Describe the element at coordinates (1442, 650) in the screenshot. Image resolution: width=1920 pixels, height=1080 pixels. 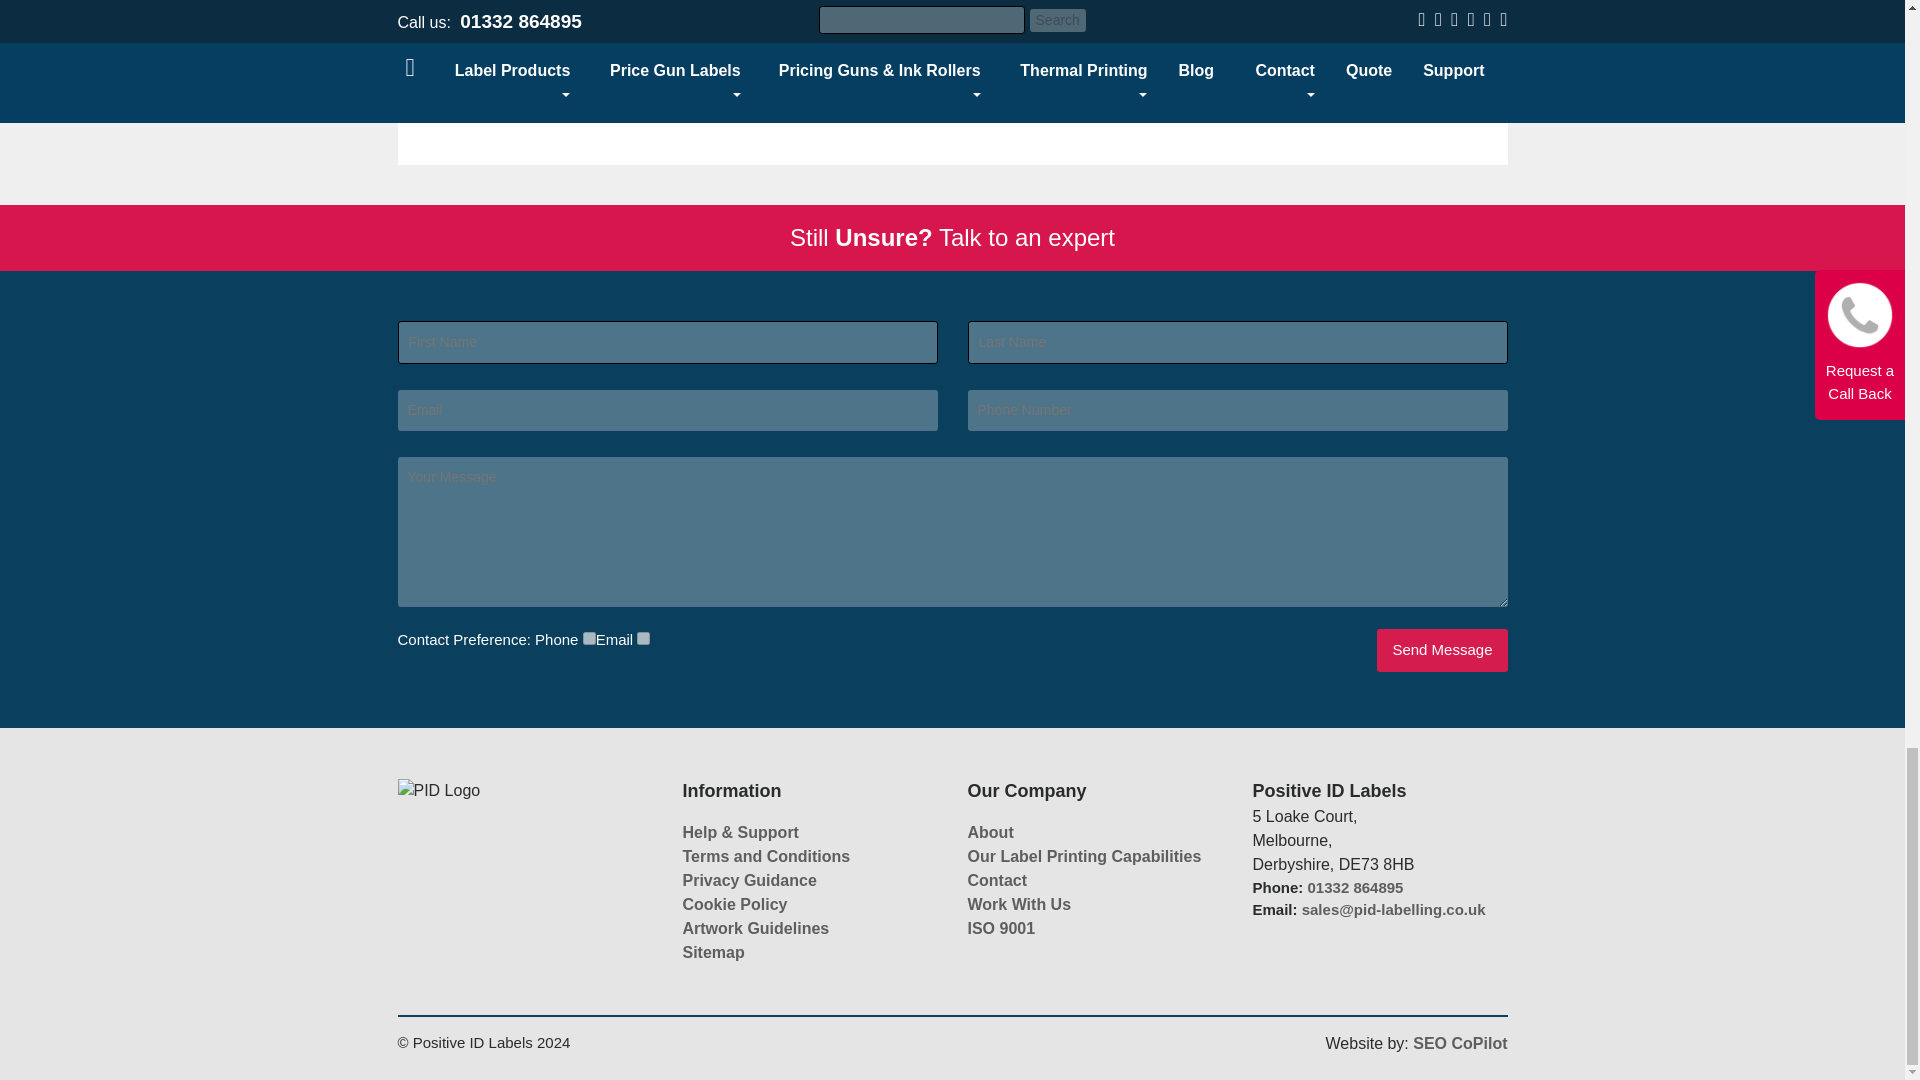
I see `Send Message` at that location.